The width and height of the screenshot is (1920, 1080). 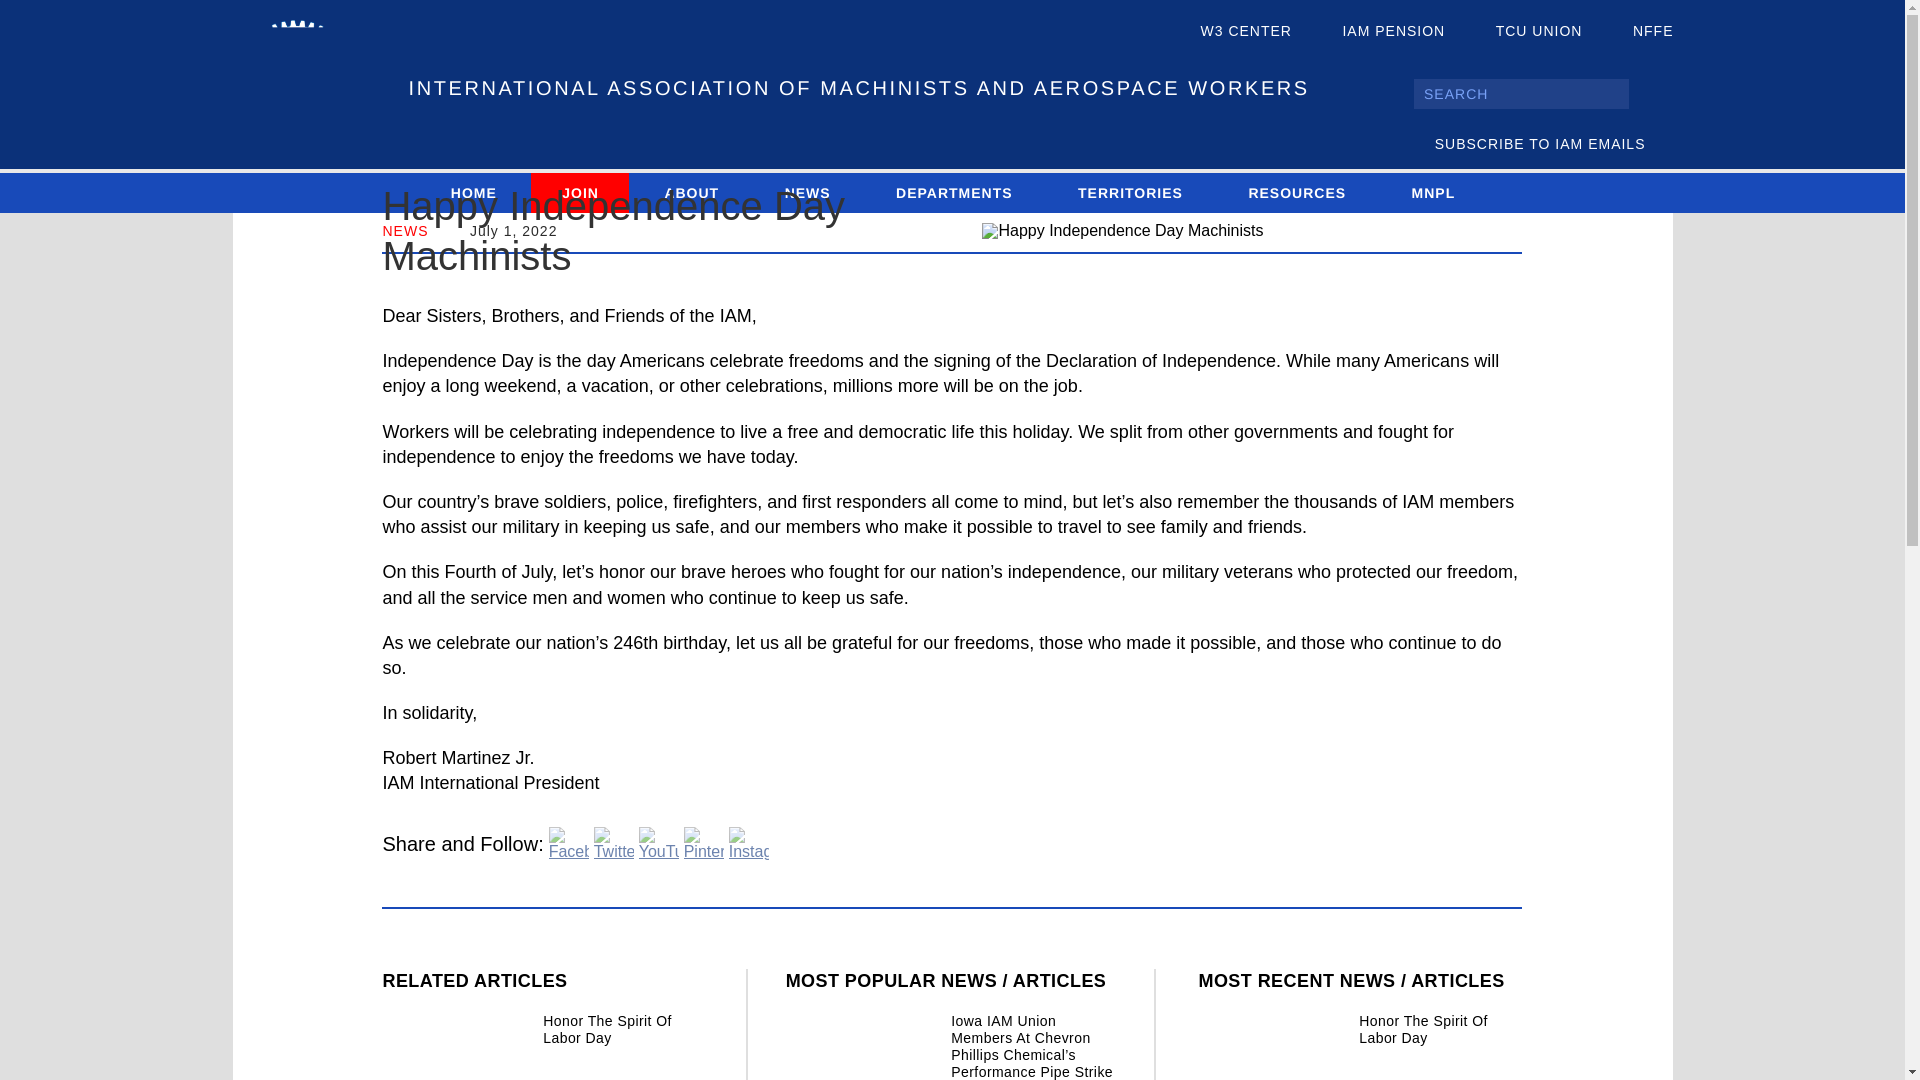 What do you see at coordinates (690, 192) in the screenshot?
I see `ABOUT` at bounding box center [690, 192].